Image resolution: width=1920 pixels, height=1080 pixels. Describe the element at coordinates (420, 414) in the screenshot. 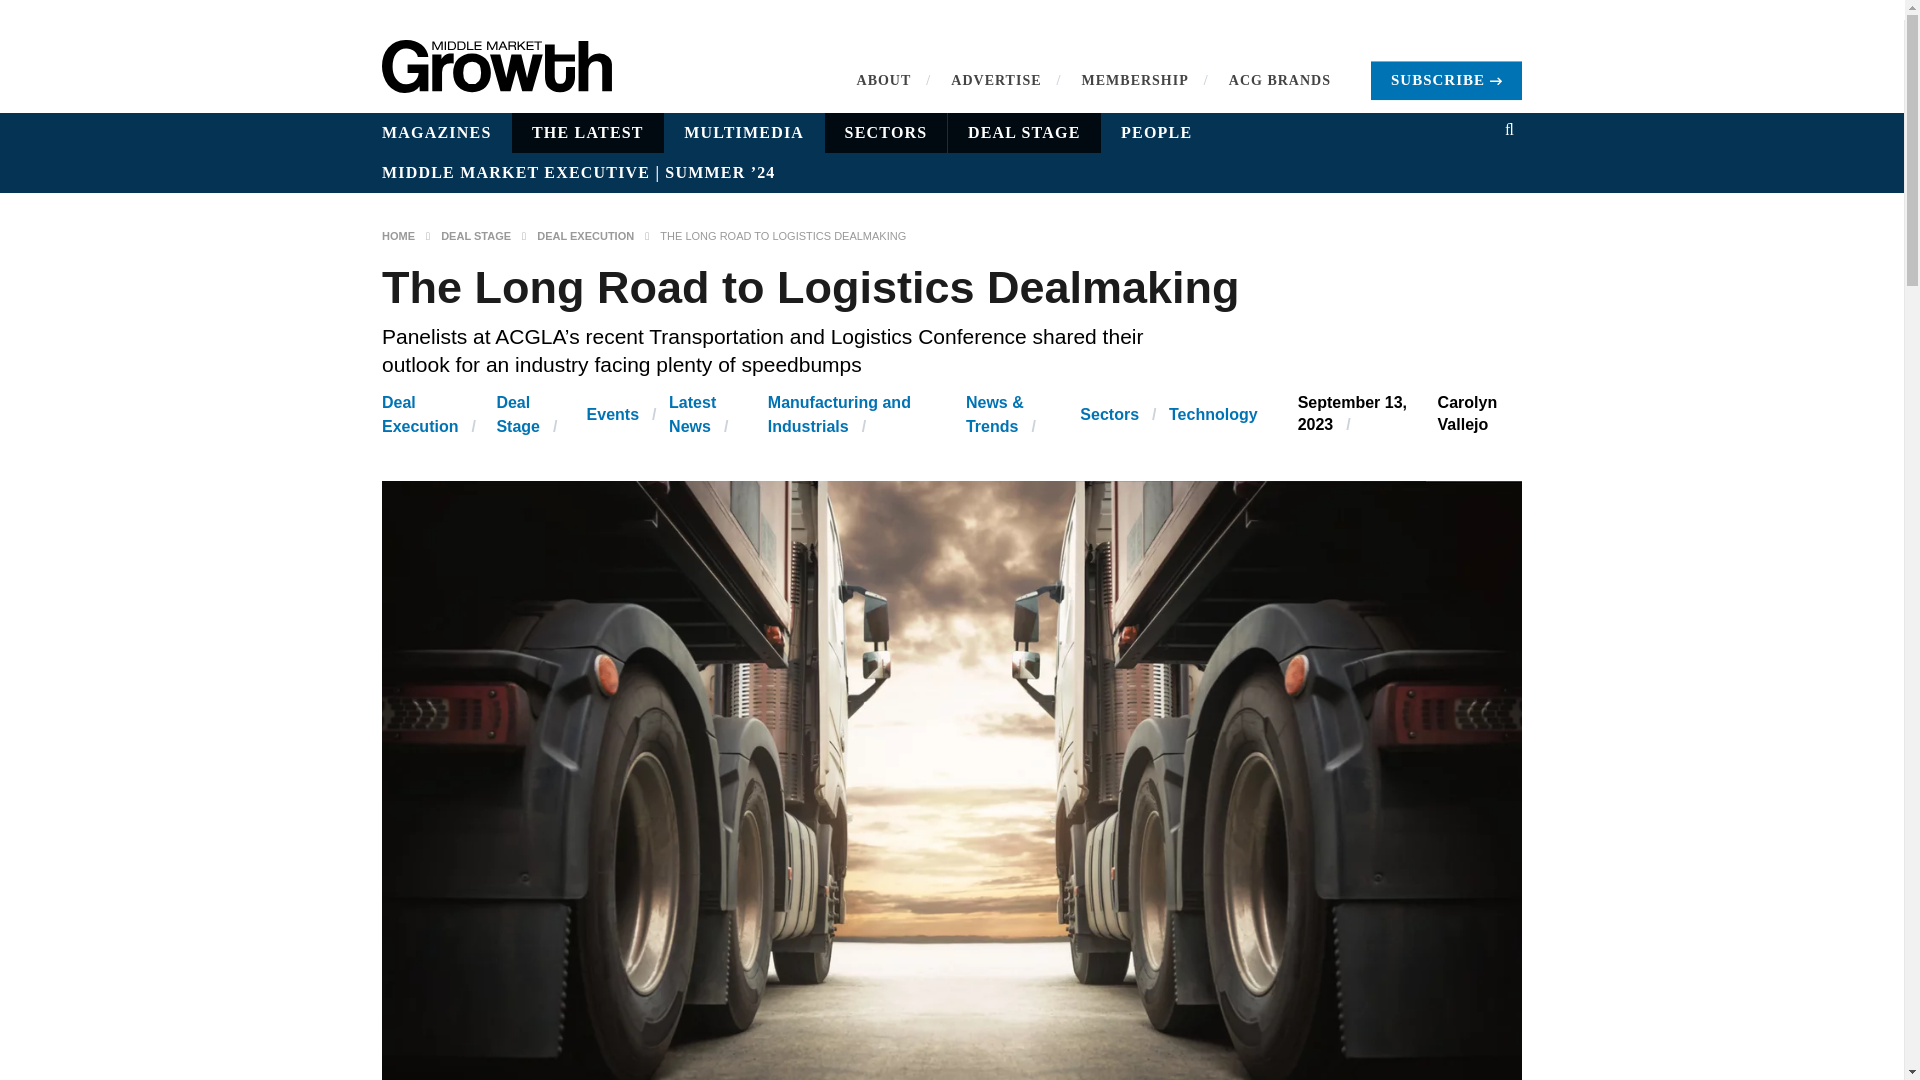

I see `View all posts in Deal Execution` at that location.